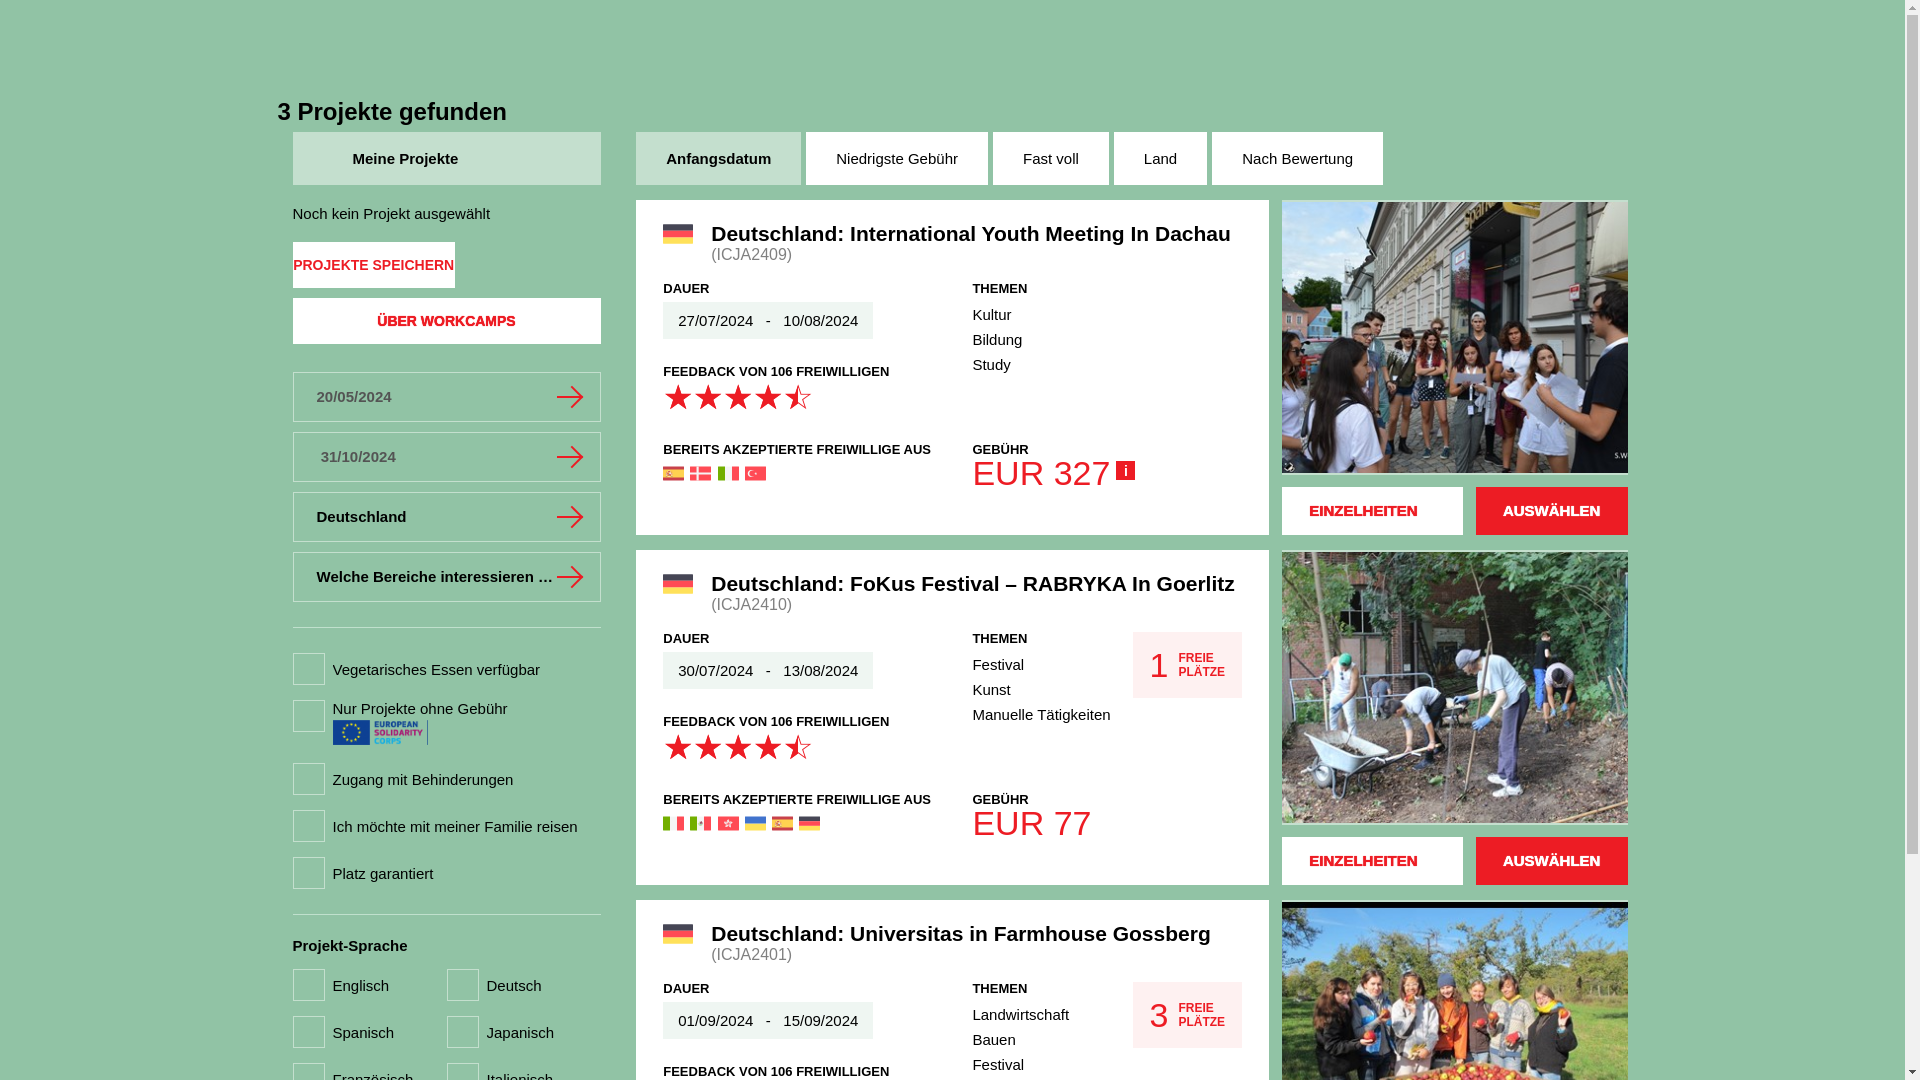  I want to click on Bewertungen, so click(737, 396).